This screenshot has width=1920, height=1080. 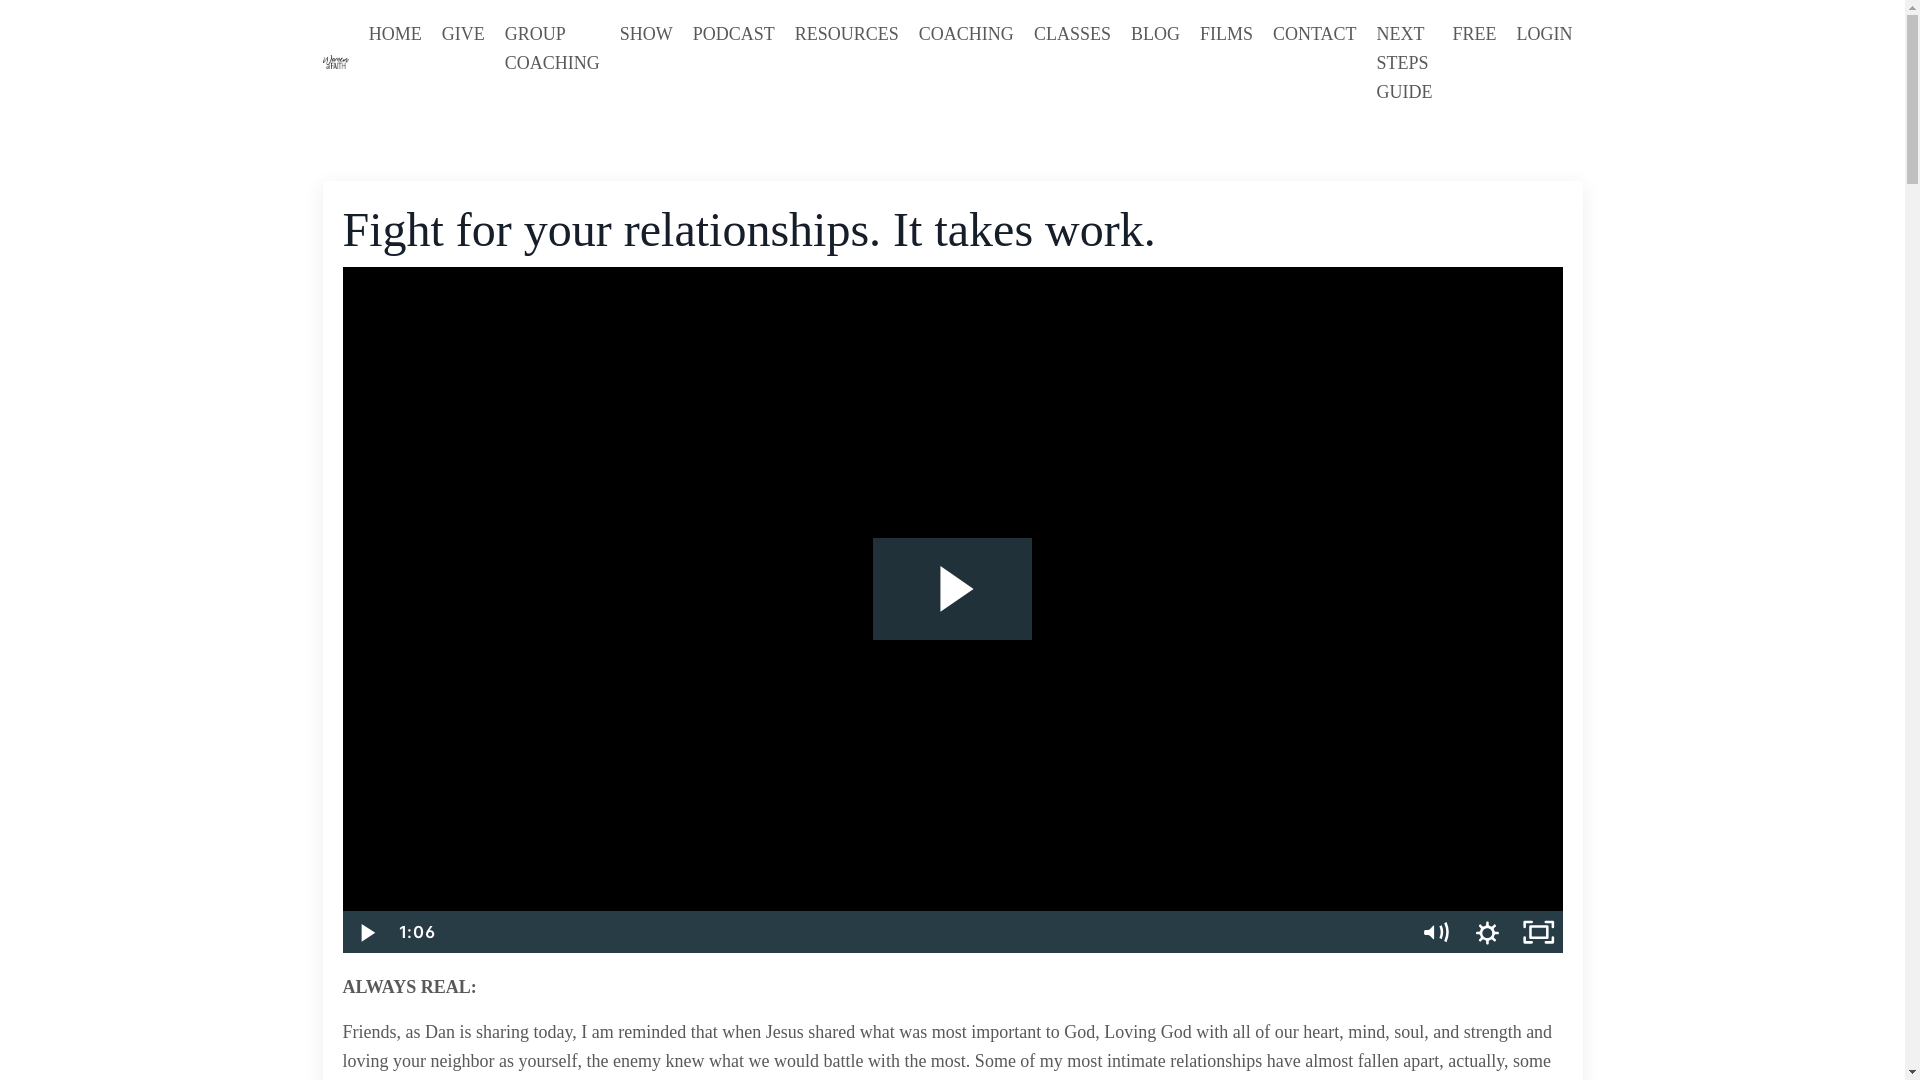 What do you see at coordinates (1538, 932) in the screenshot?
I see `Fullscreen` at bounding box center [1538, 932].